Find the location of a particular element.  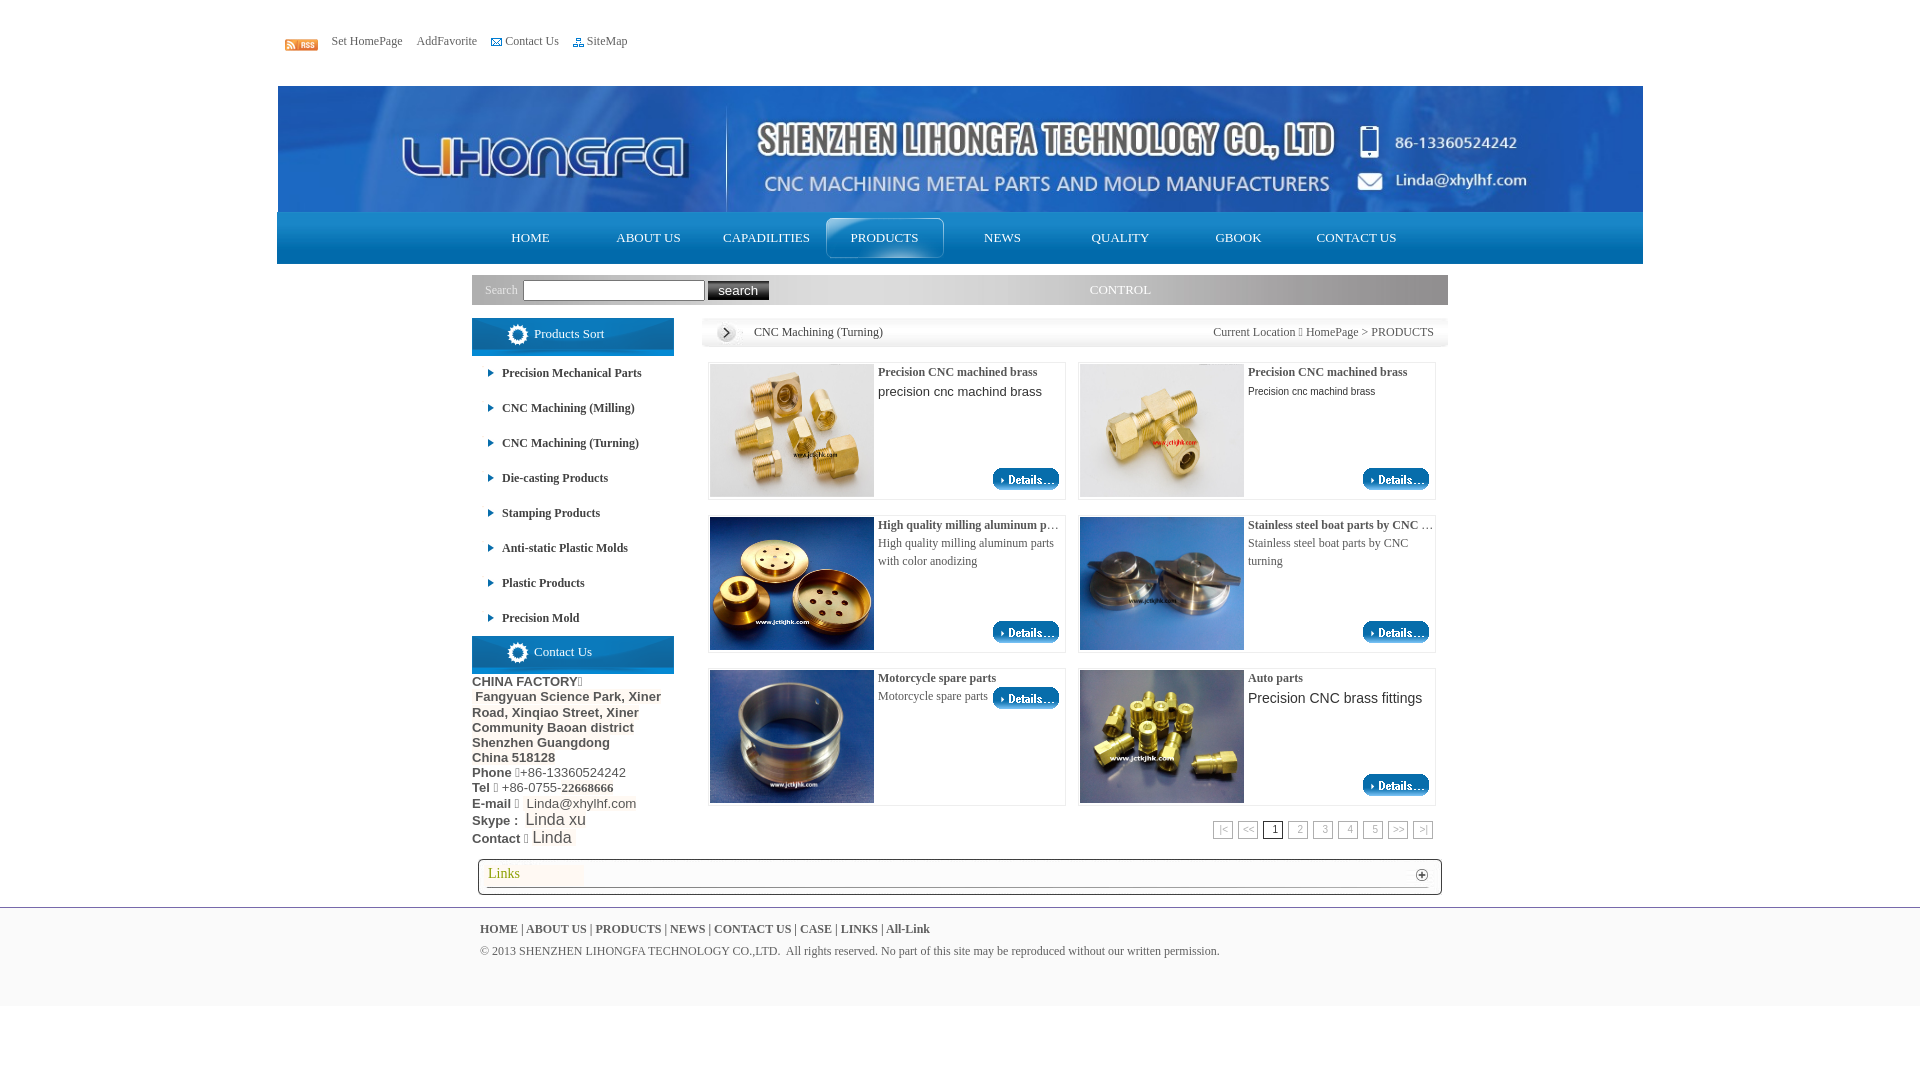

Set HomePage is located at coordinates (368, 41).